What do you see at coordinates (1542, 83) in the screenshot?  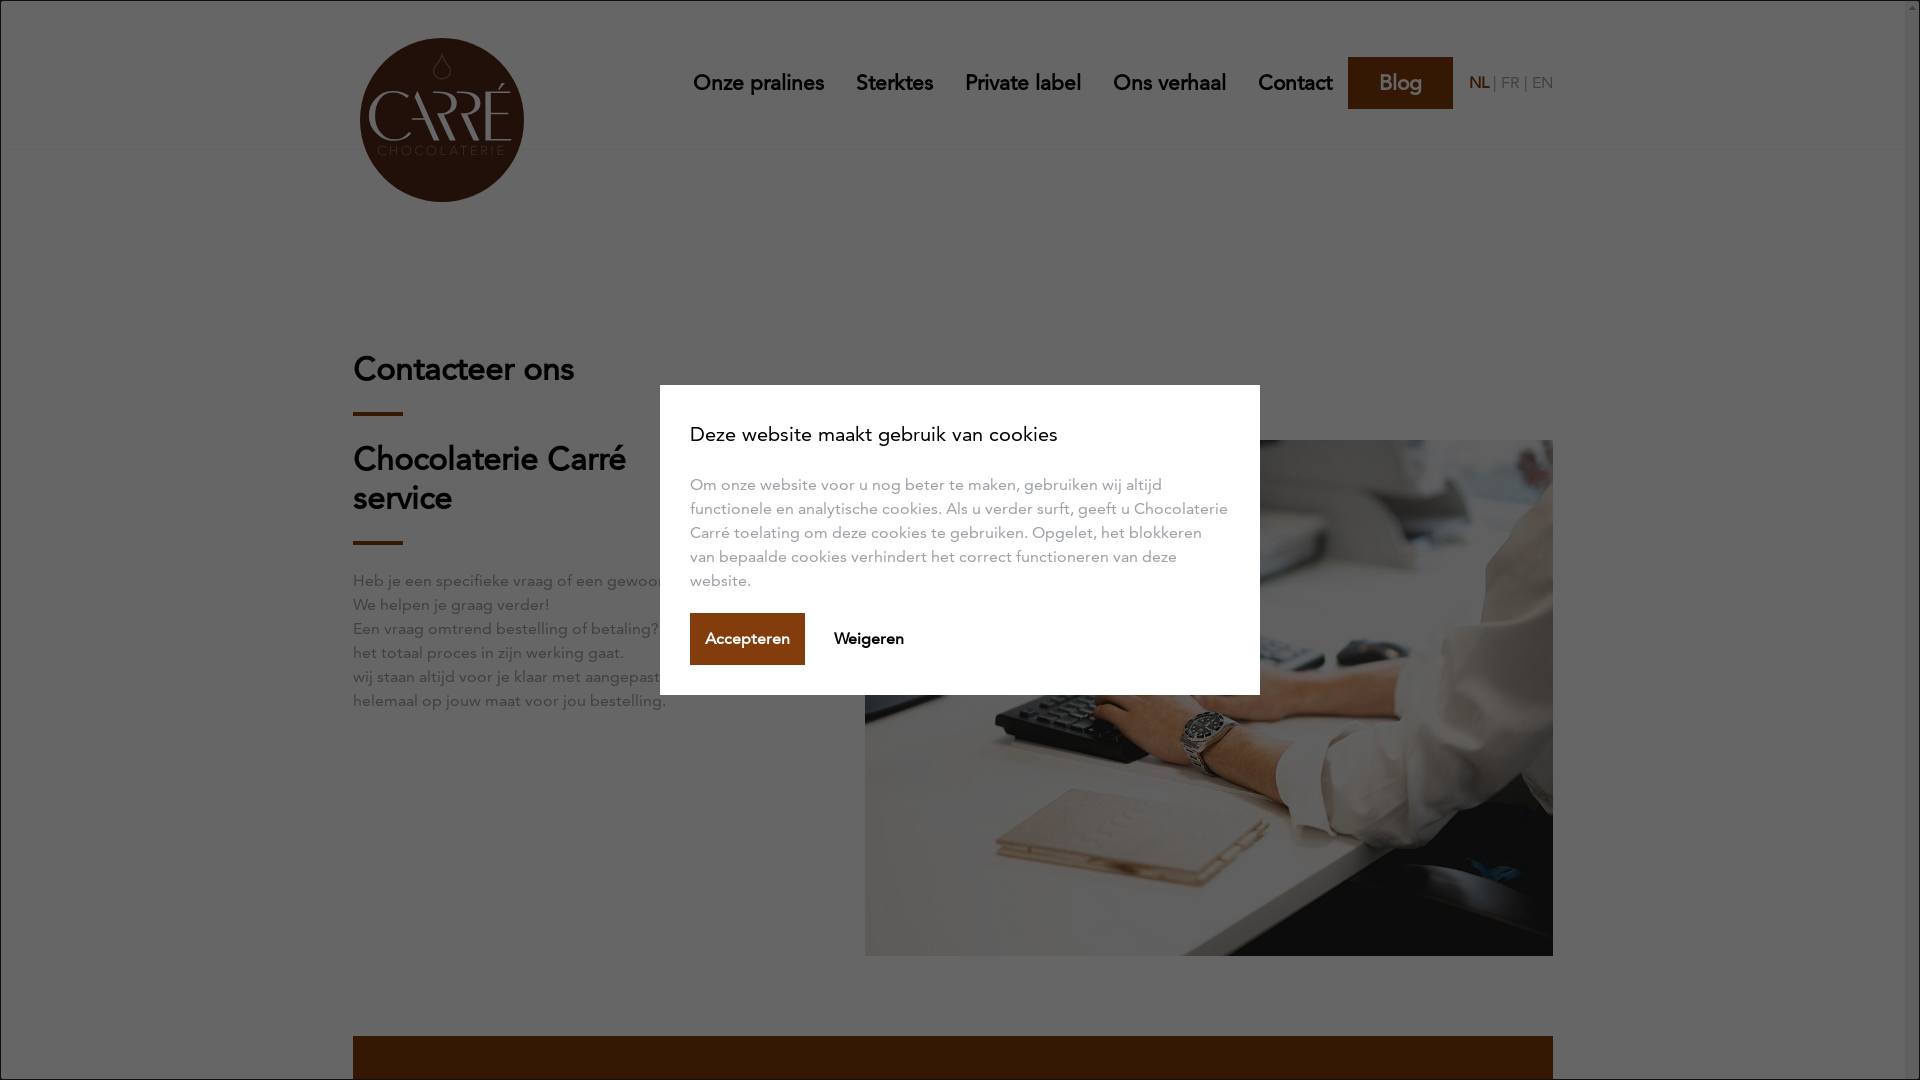 I see `EN` at bounding box center [1542, 83].